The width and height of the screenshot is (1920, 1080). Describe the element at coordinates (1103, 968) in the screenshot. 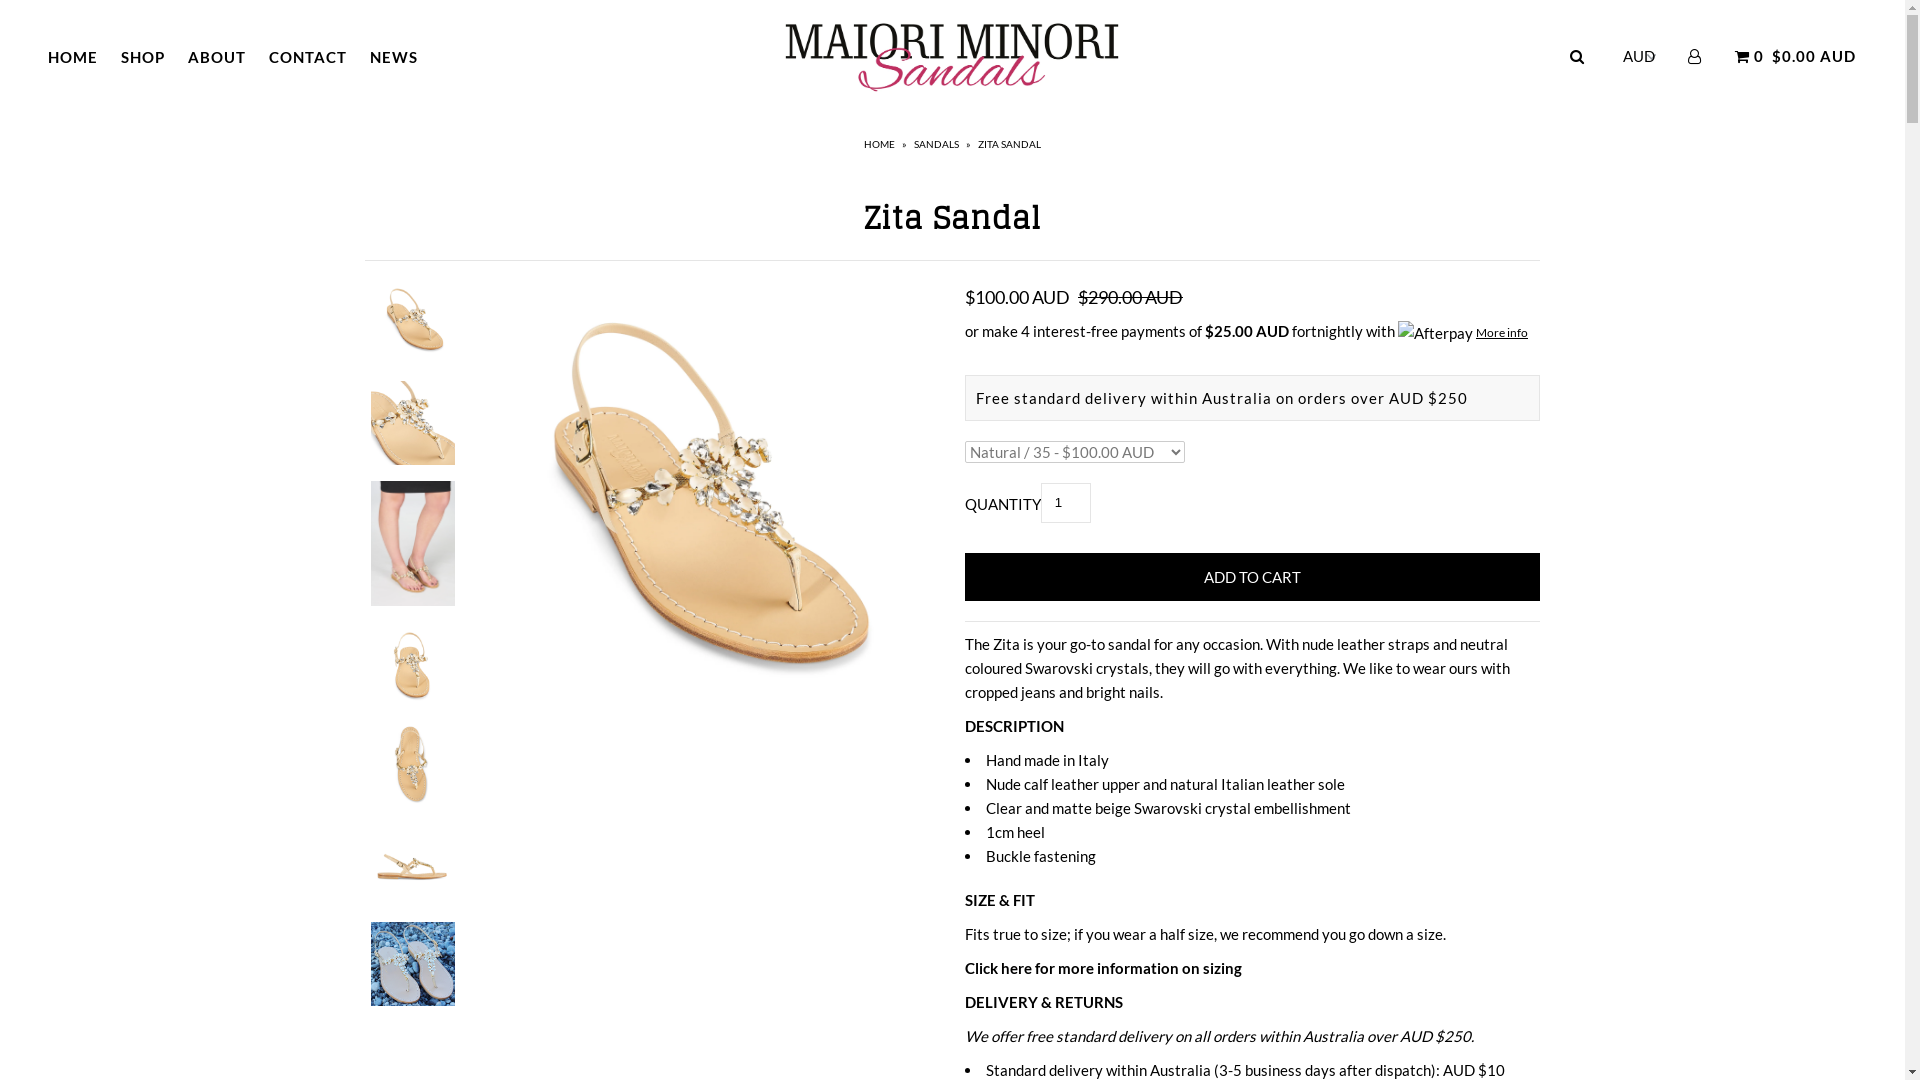

I see `Click here for more information on sizing` at that location.